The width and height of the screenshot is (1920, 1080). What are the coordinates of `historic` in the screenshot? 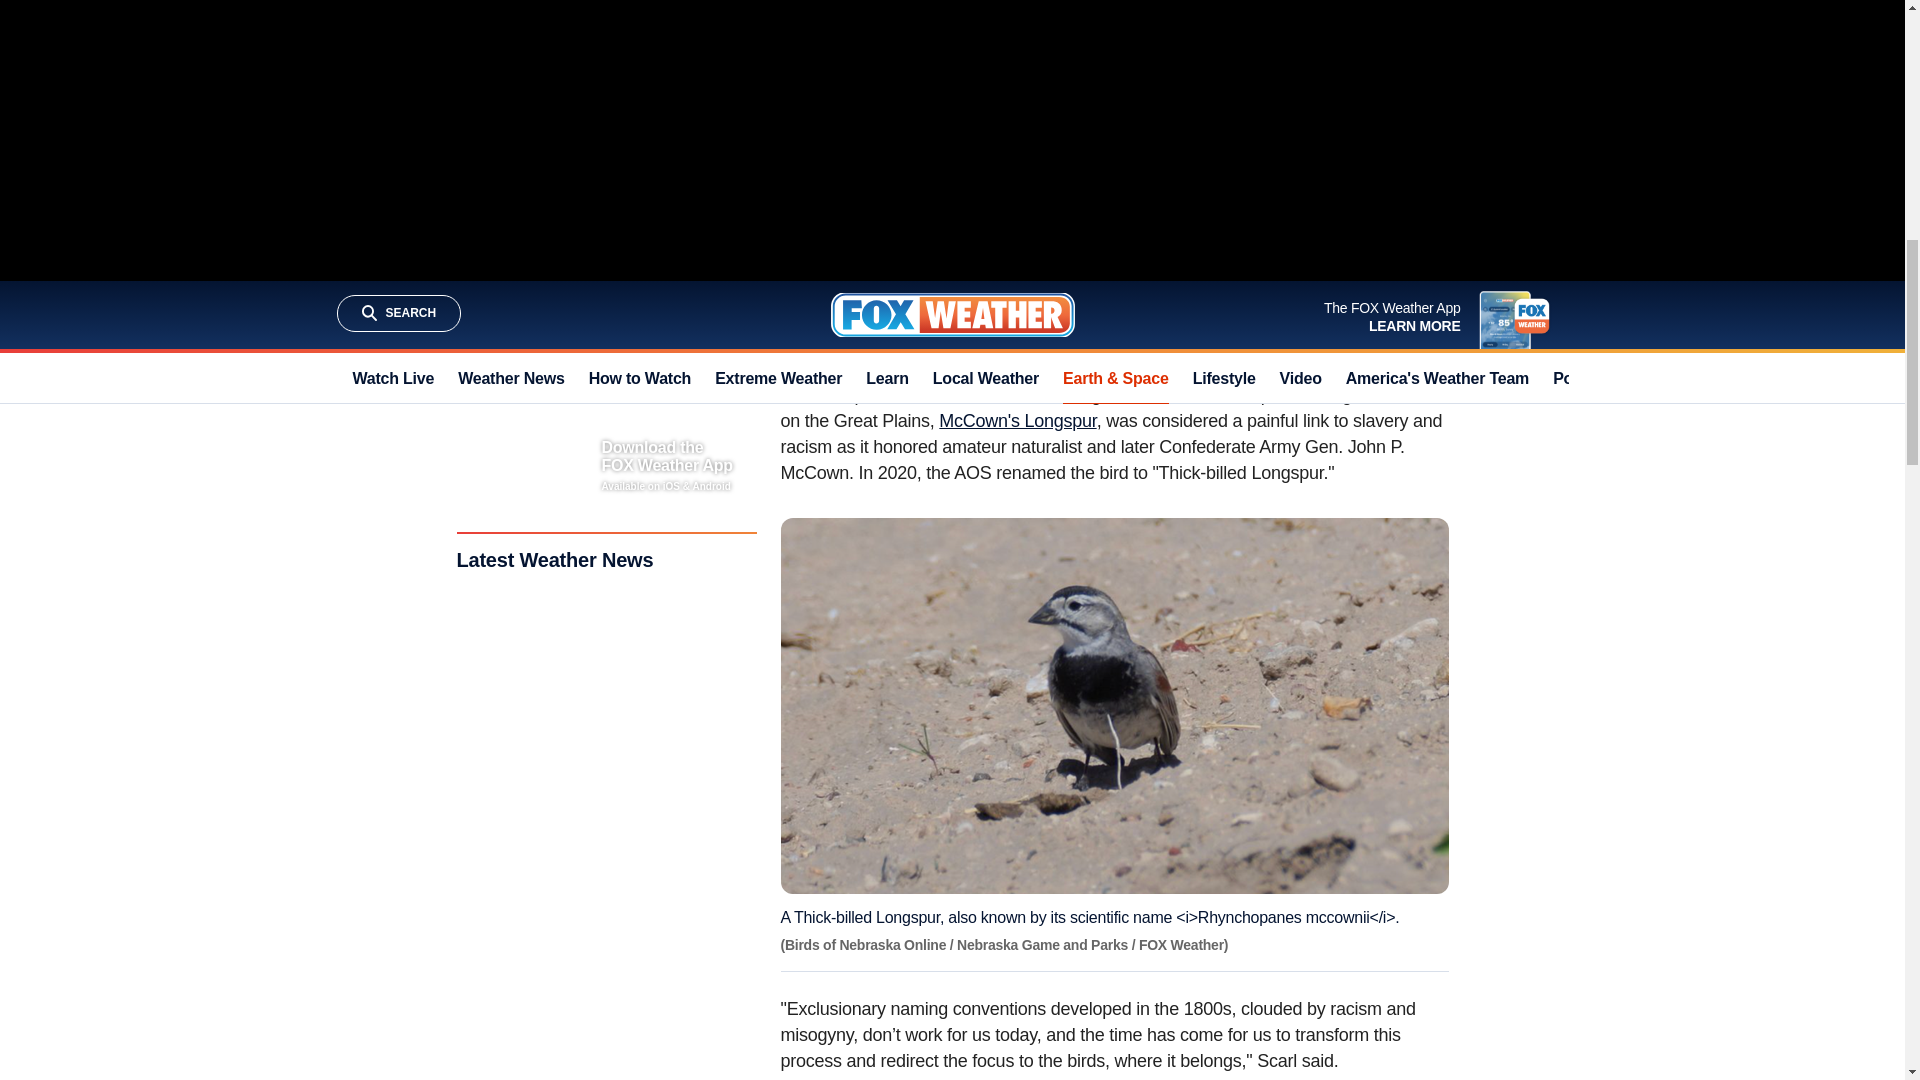 It's located at (1074, 310).